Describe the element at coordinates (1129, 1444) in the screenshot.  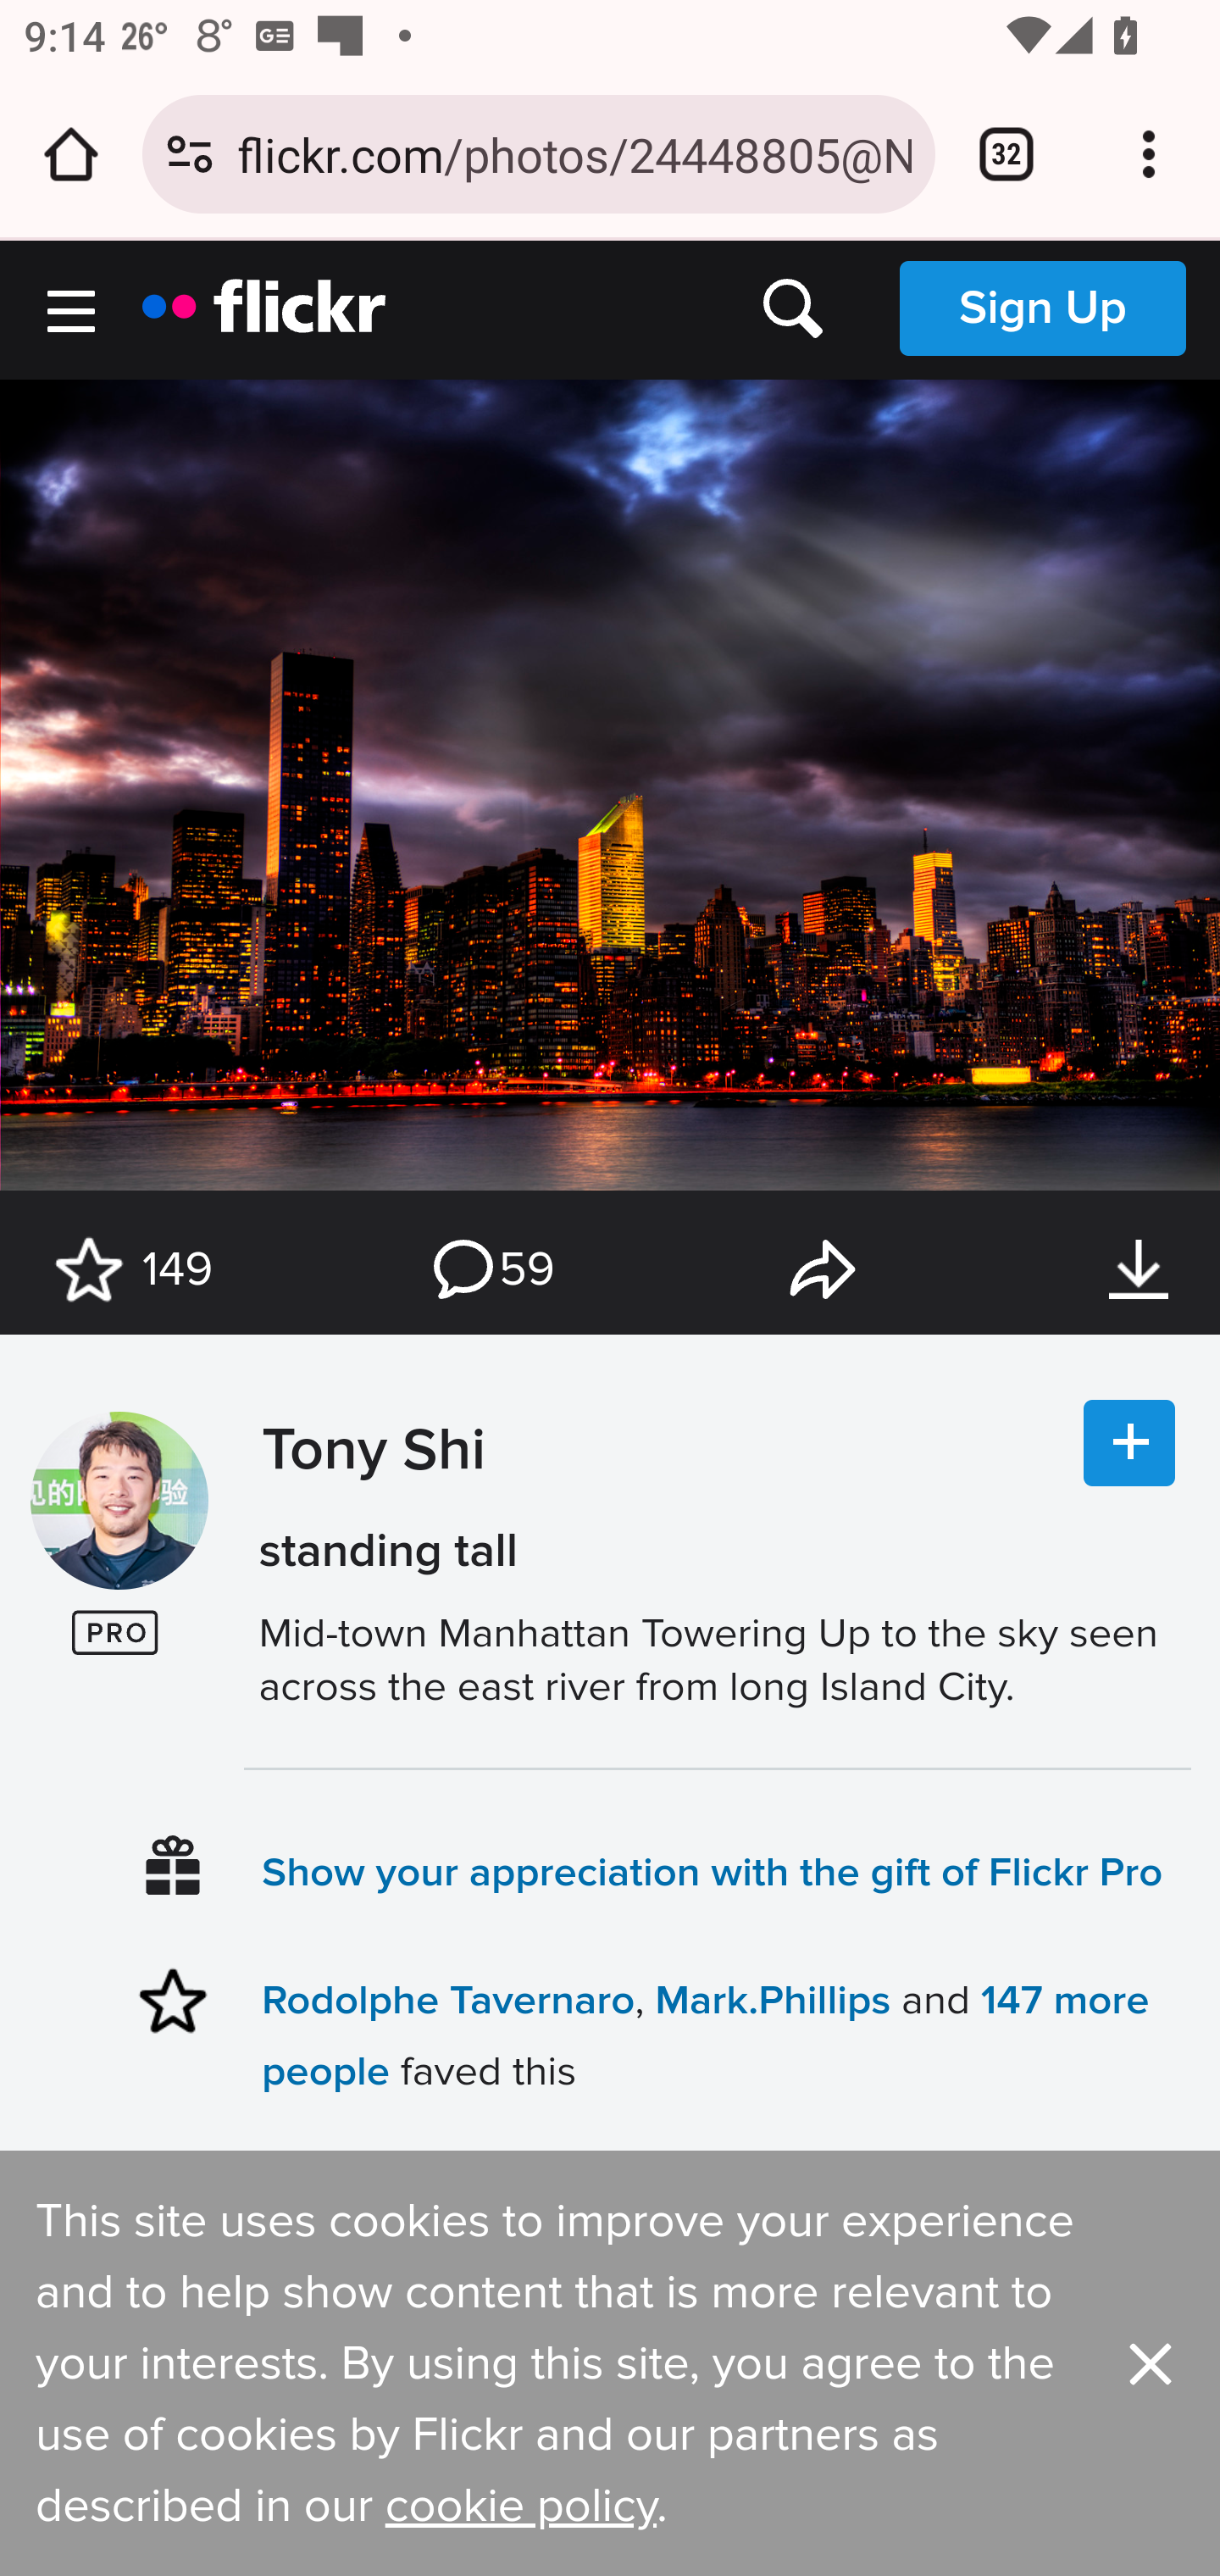
I see `Follow` at that location.